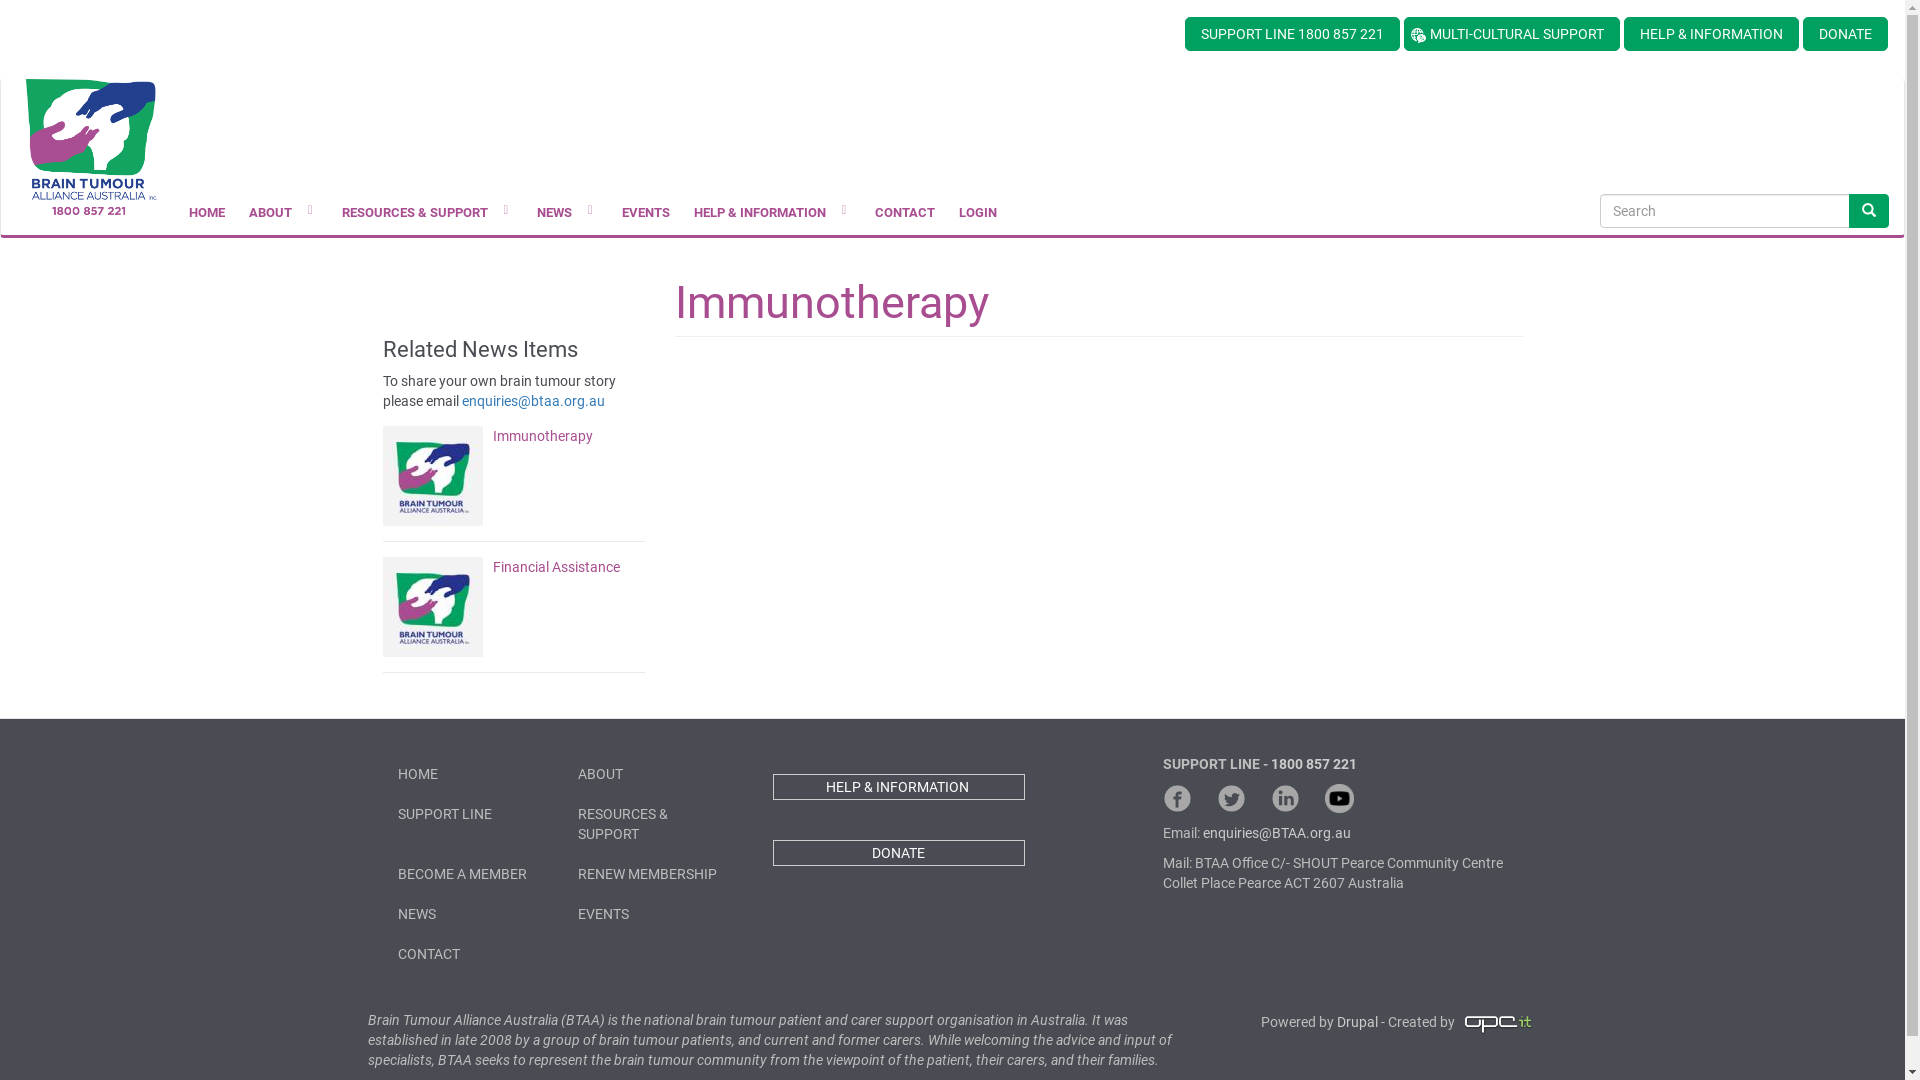 Image resolution: width=1920 pixels, height=1080 pixels. I want to click on YouTube, so click(1338, 798).